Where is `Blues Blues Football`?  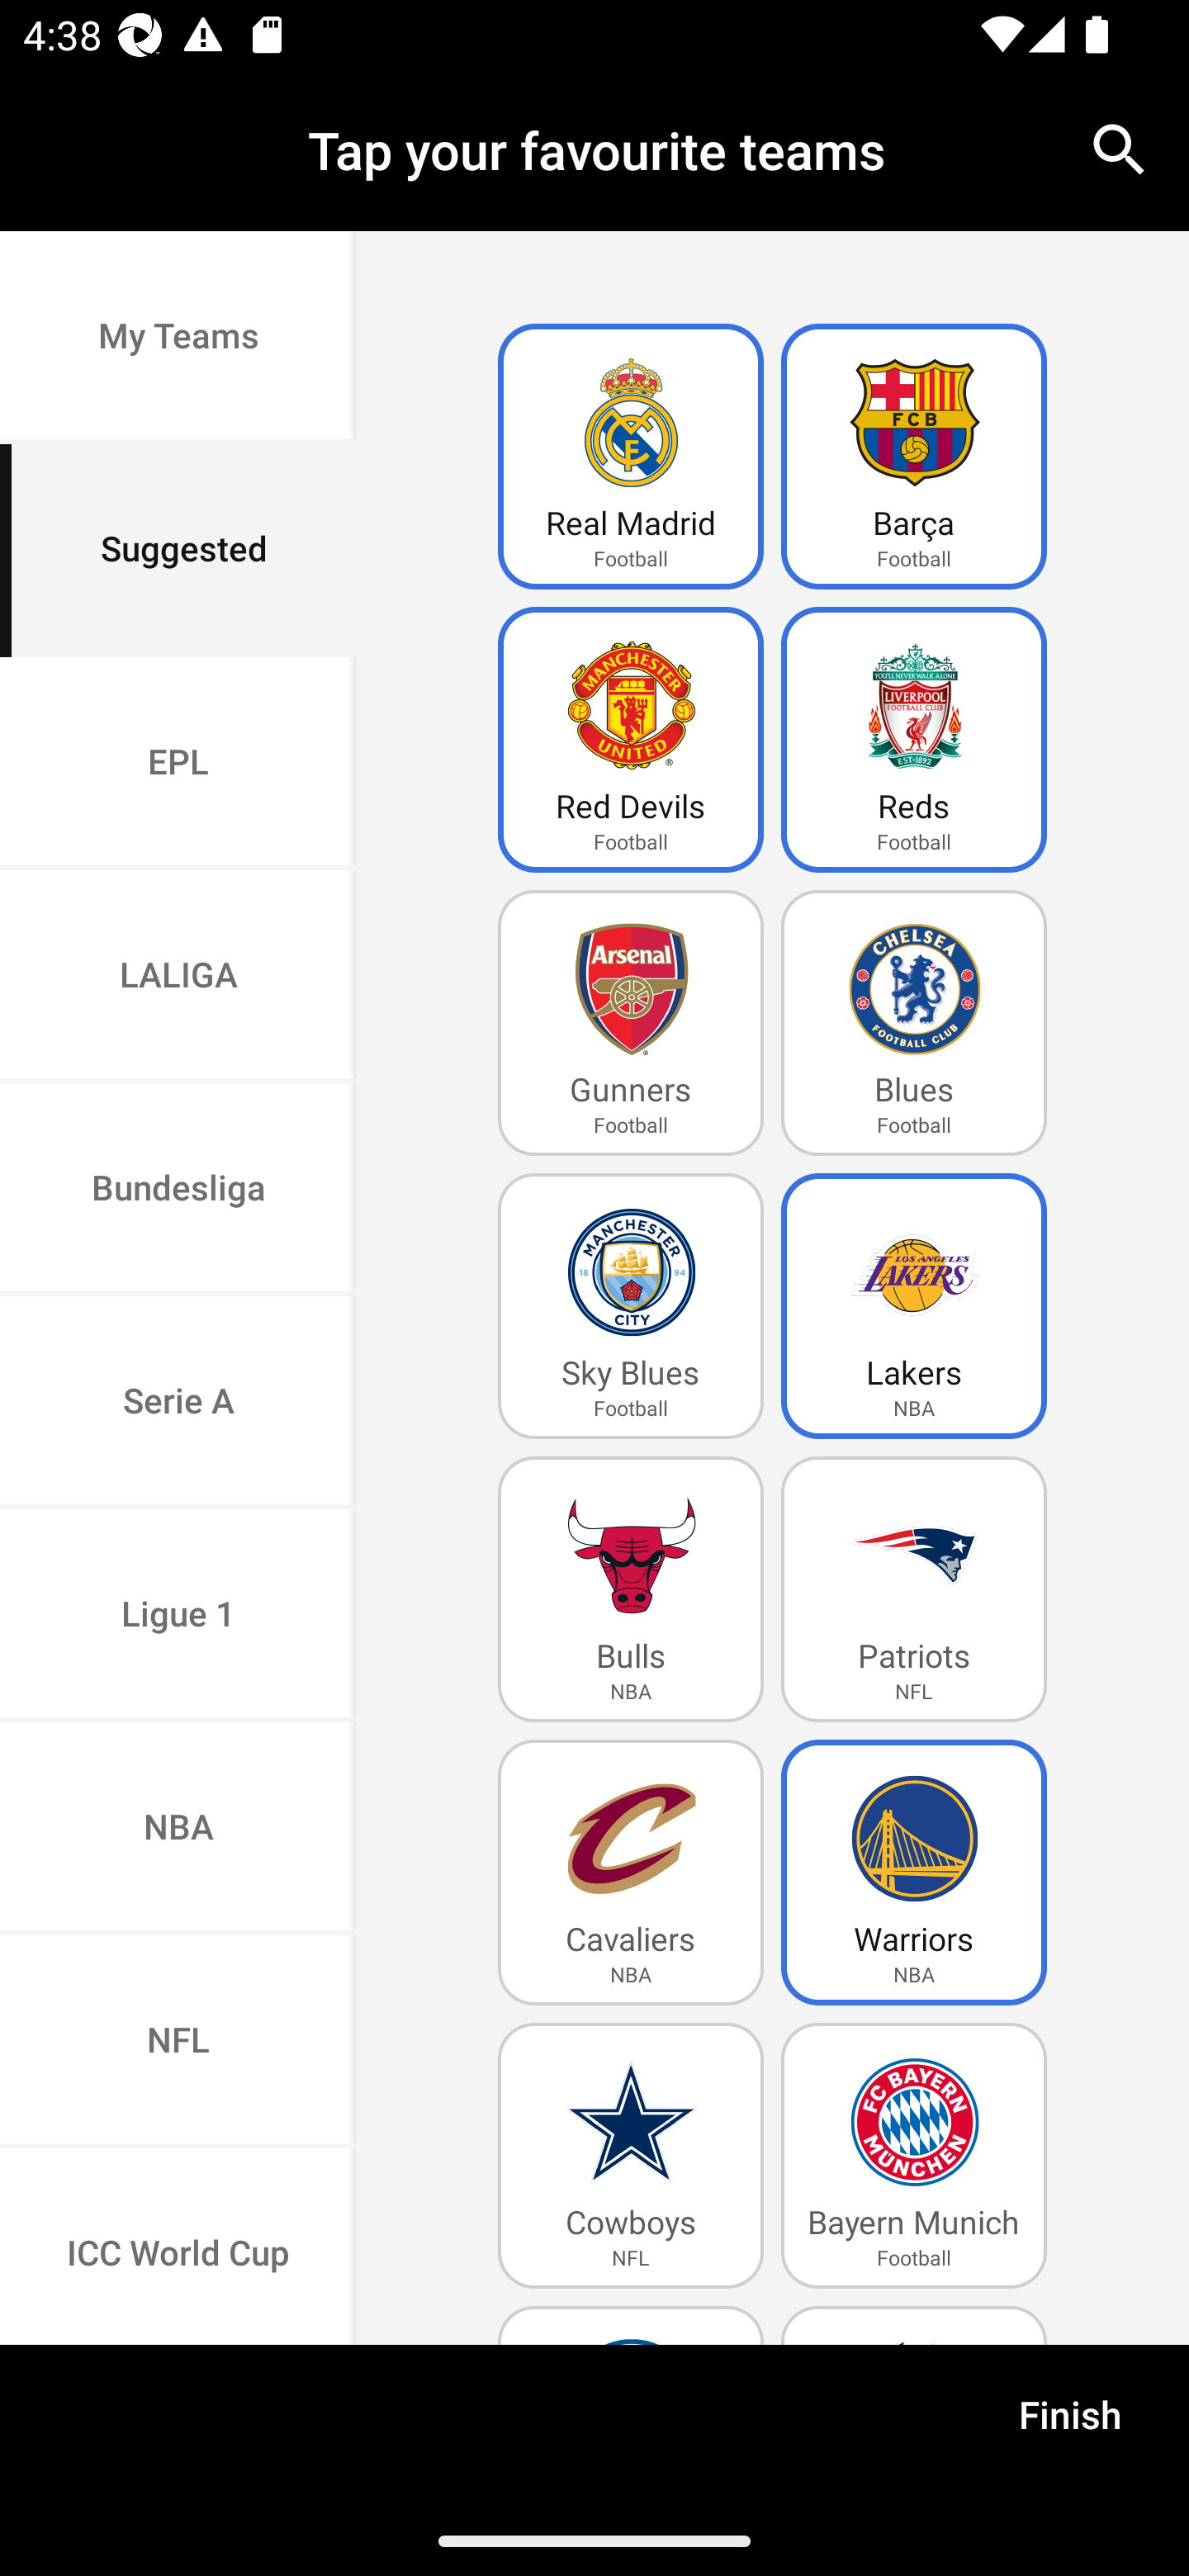 Blues Blues Football is located at coordinates (914, 1024).